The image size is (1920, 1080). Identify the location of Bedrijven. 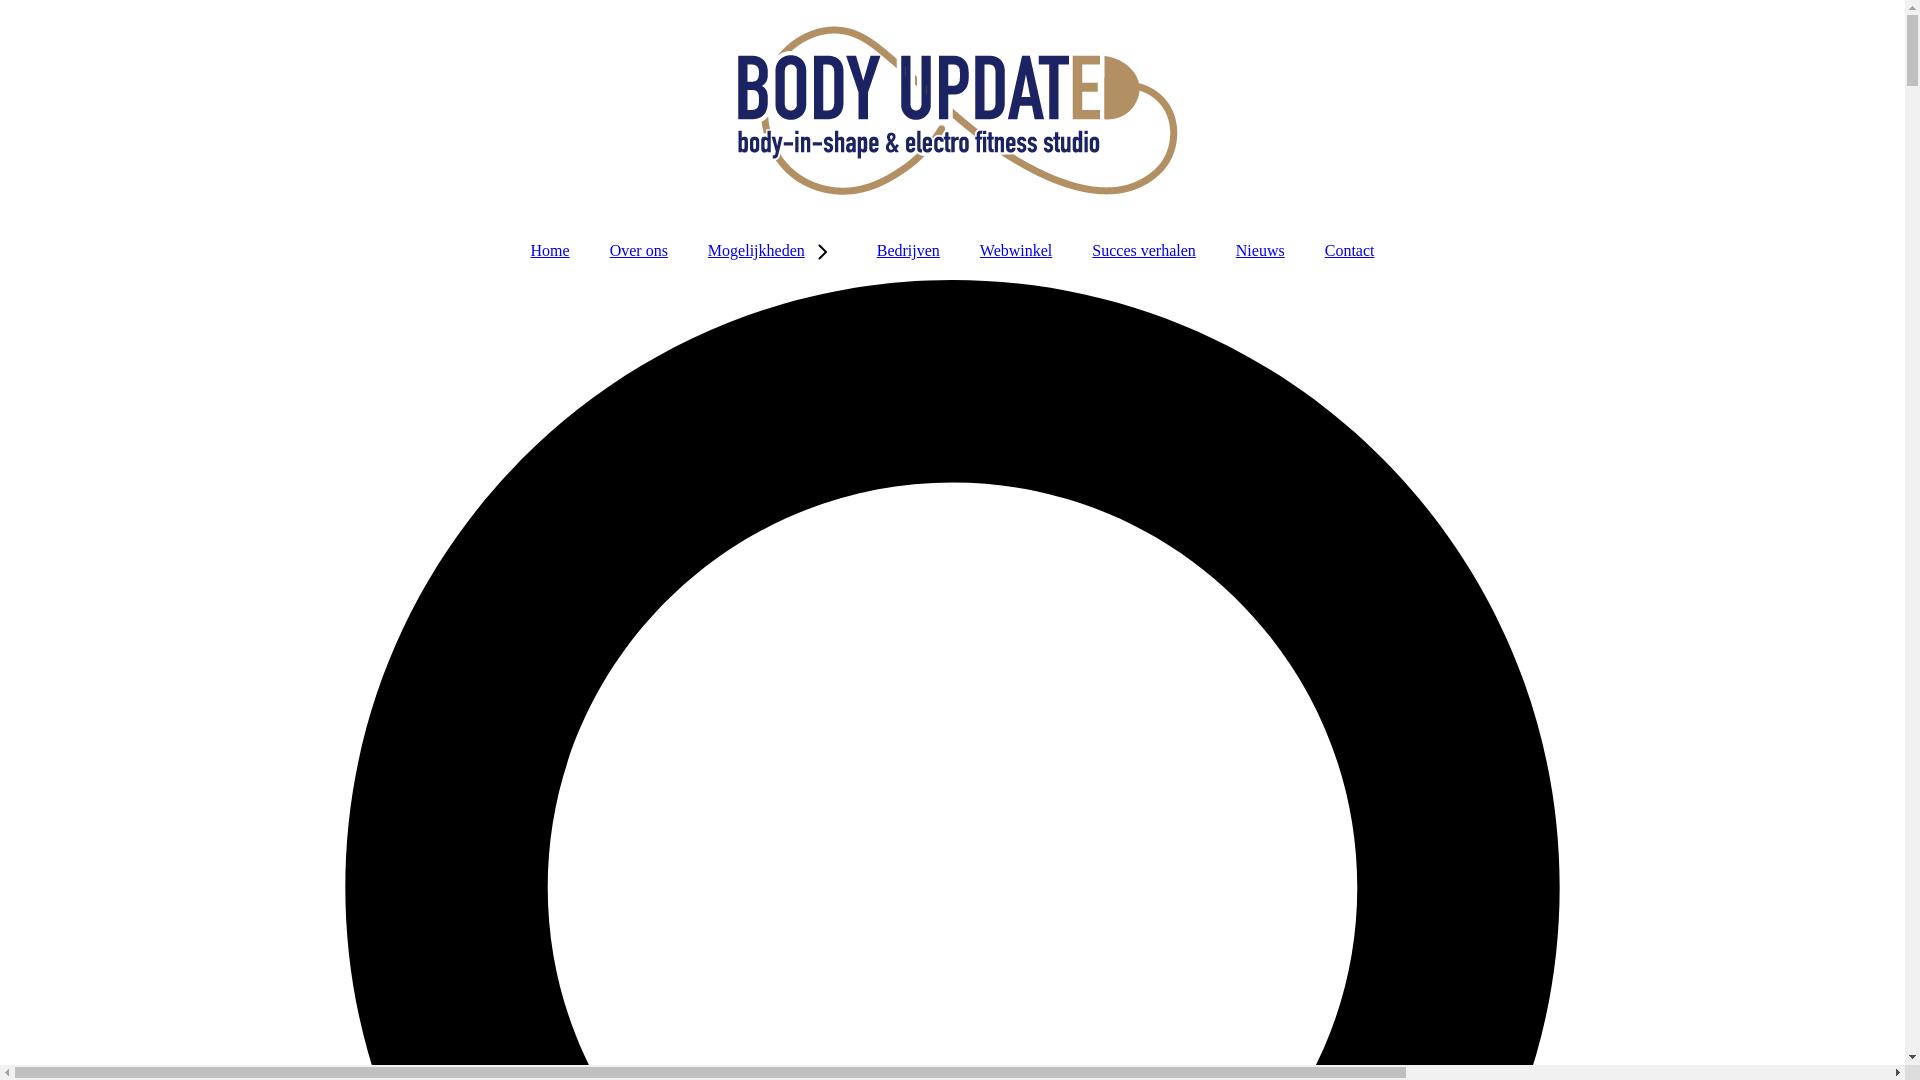
(908, 251).